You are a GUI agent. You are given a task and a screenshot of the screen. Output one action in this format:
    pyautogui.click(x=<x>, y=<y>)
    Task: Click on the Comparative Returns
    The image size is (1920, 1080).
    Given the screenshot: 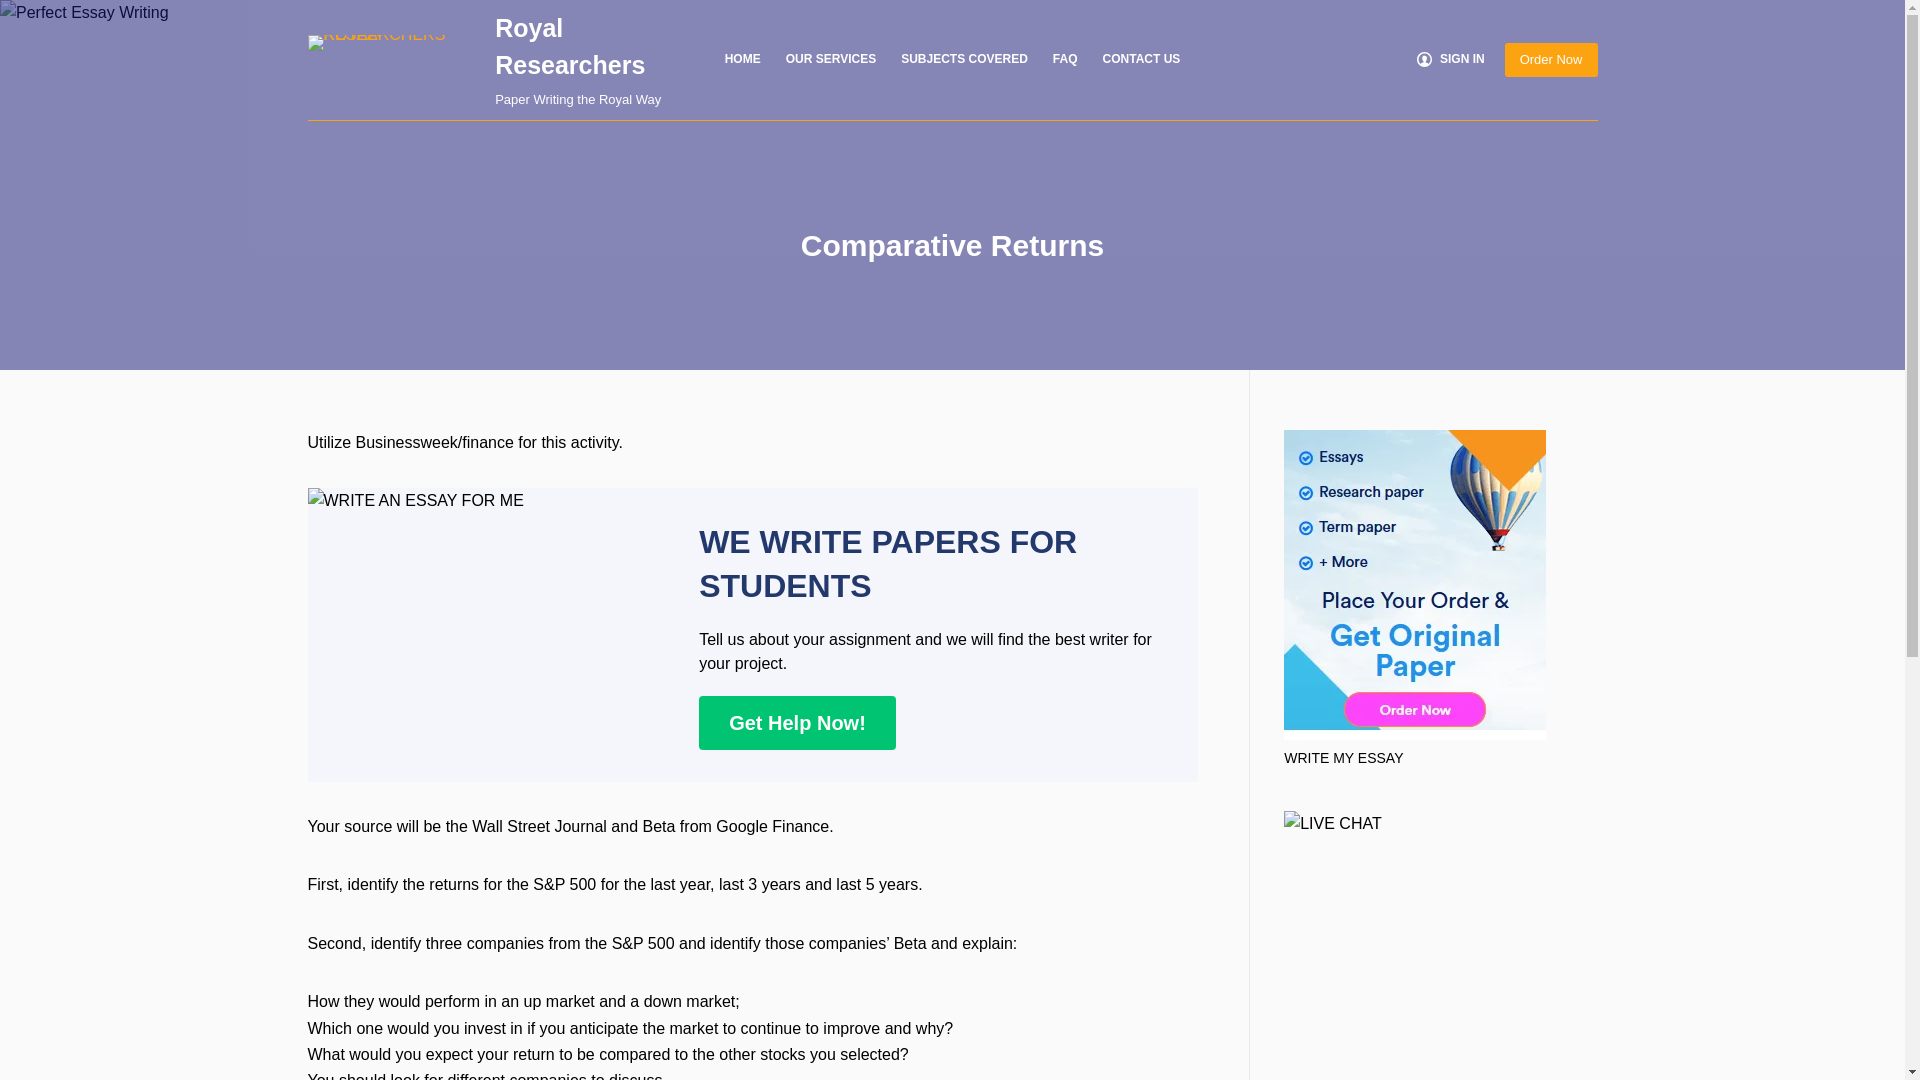 What is the action you would take?
    pyautogui.click(x=952, y=244)
    